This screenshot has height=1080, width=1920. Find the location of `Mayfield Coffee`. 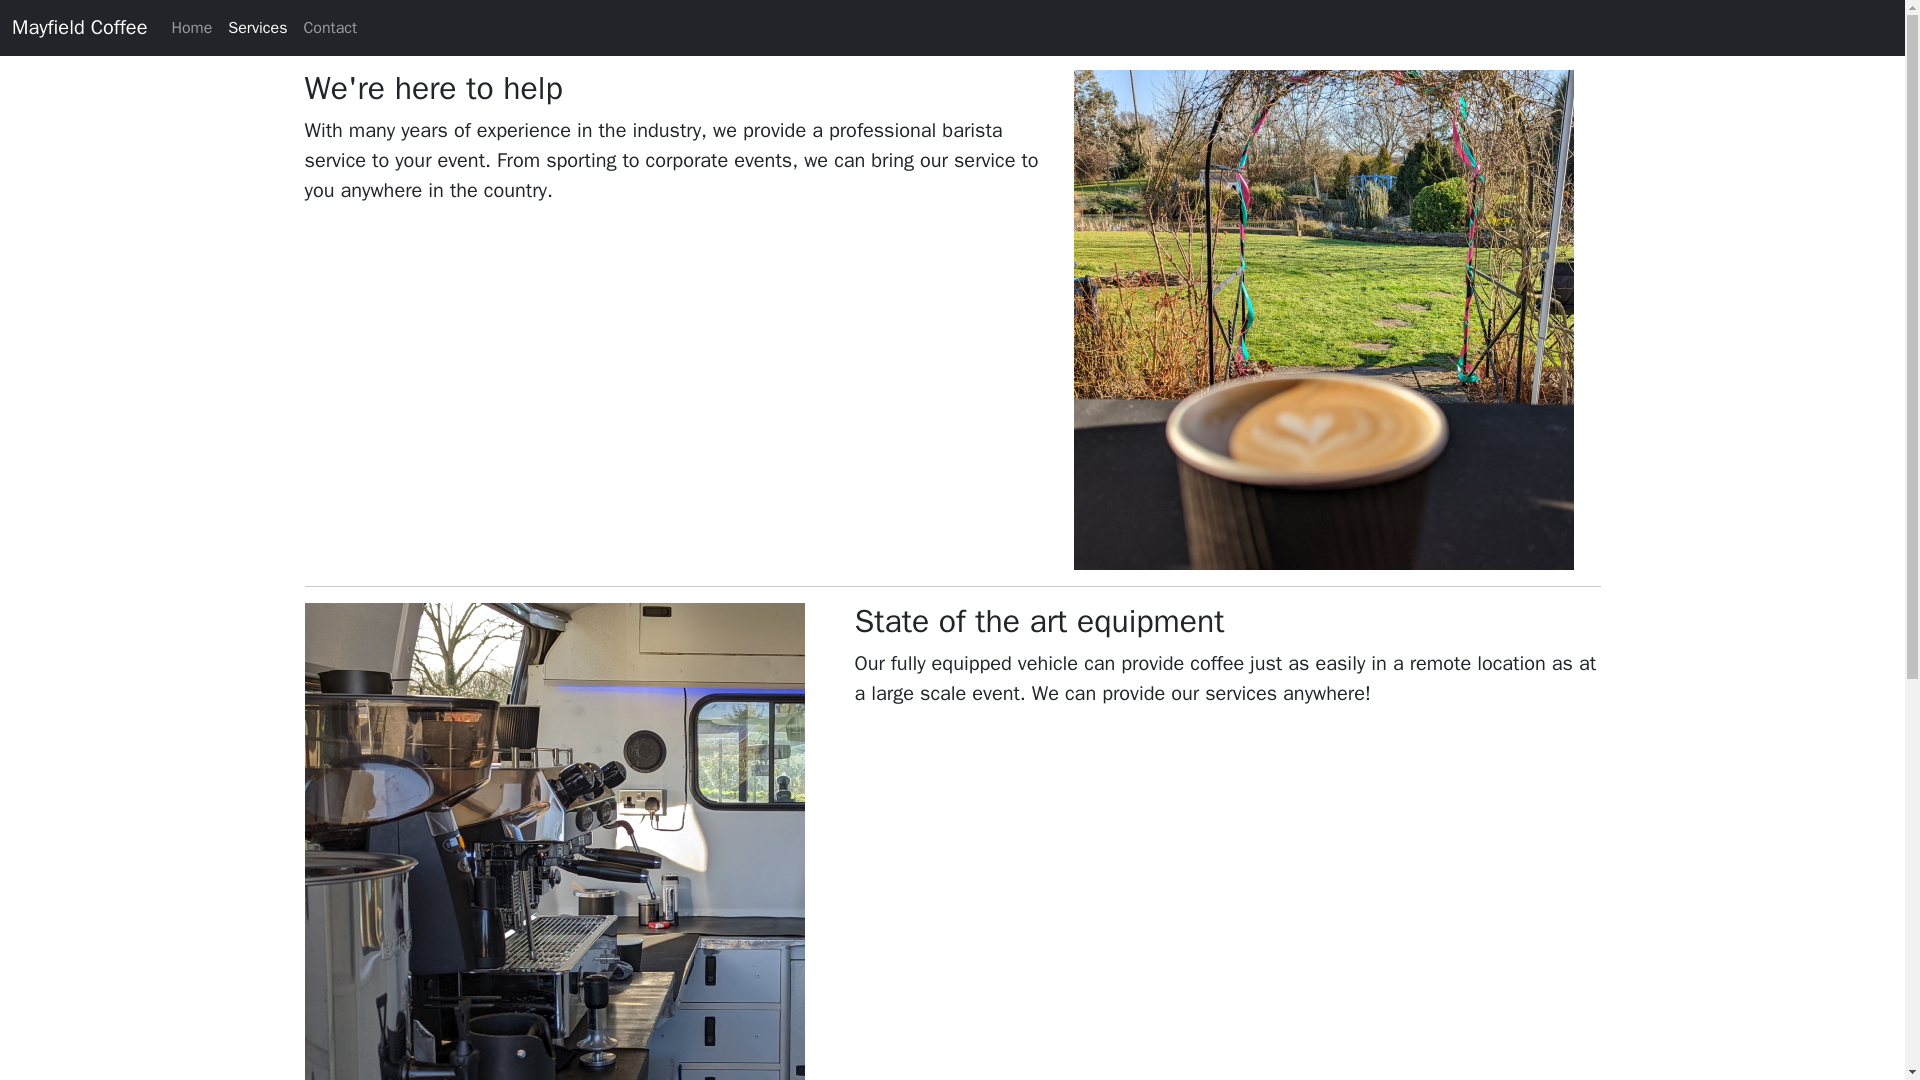

Mayfield Coffee is located at coordinates (79, 27).